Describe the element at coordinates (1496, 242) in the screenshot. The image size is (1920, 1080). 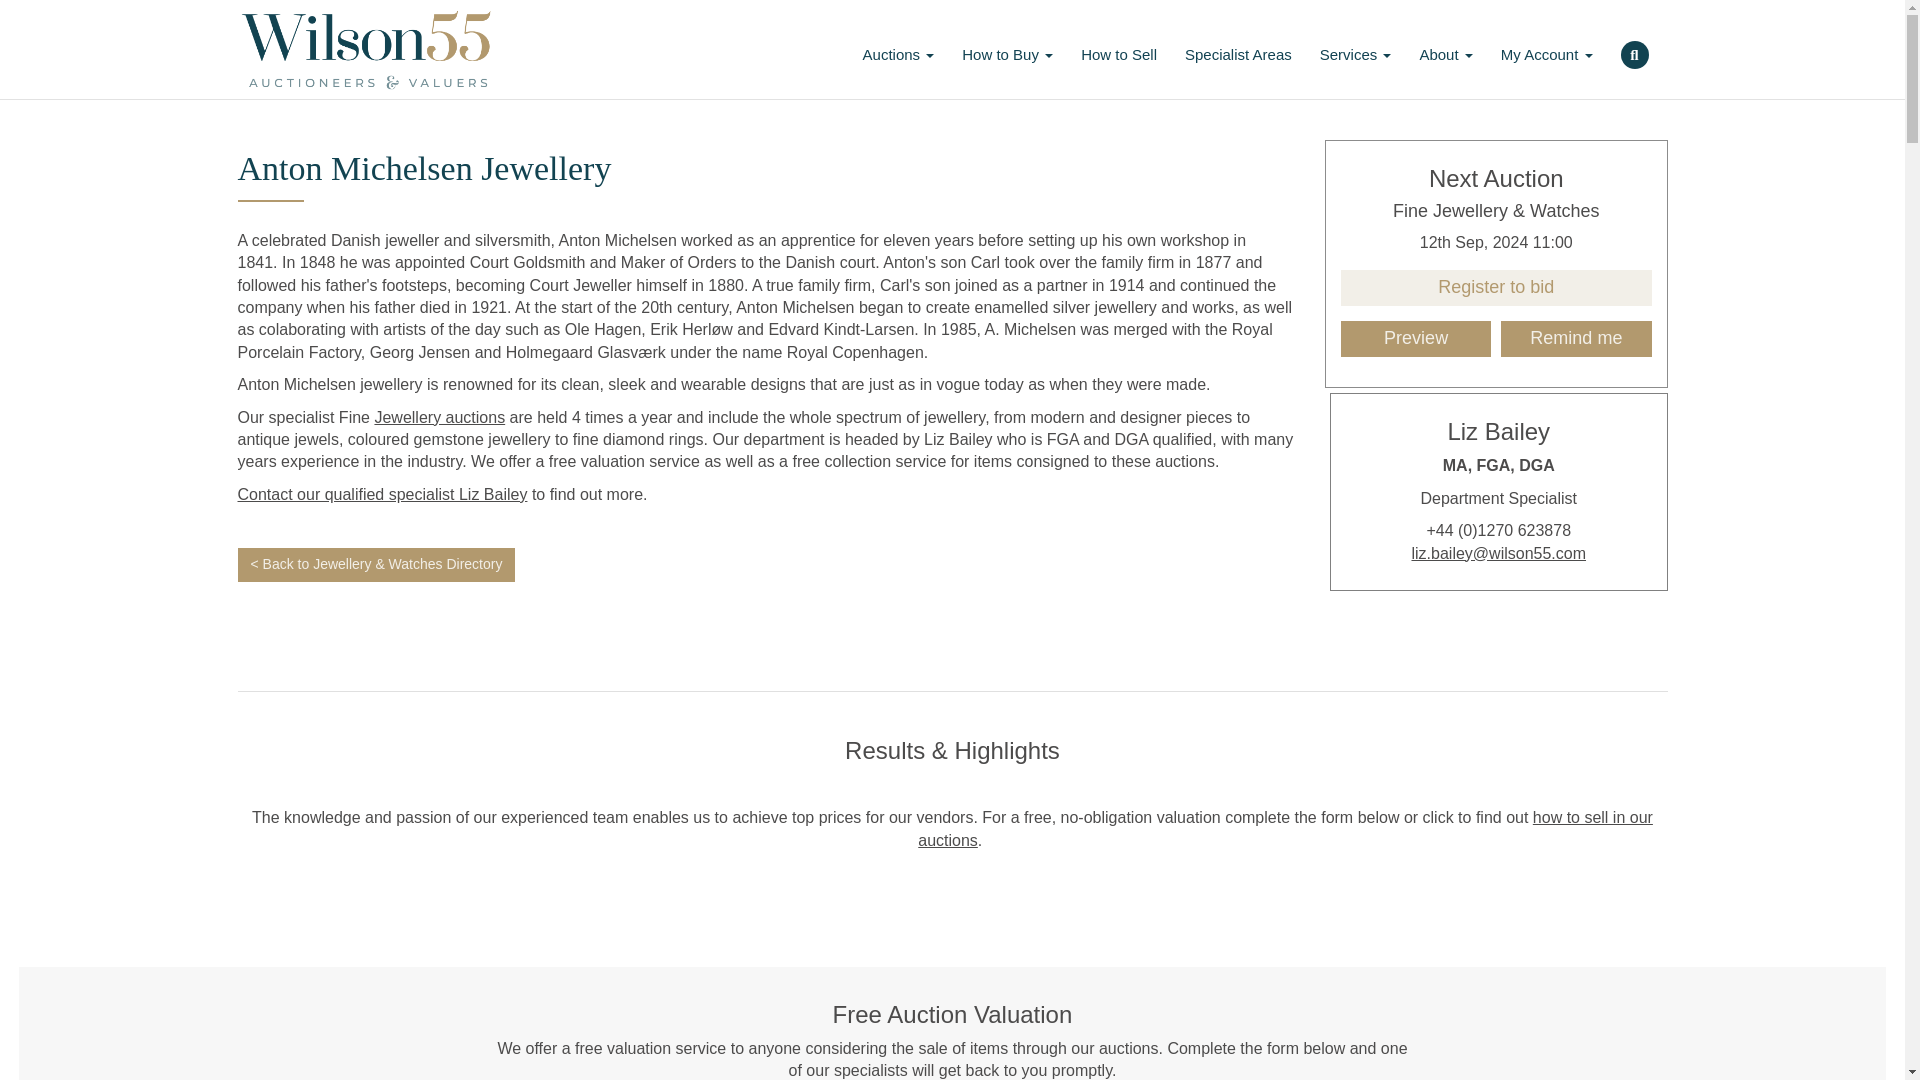
I see `12th Sep, 2024 11:00` at that location.